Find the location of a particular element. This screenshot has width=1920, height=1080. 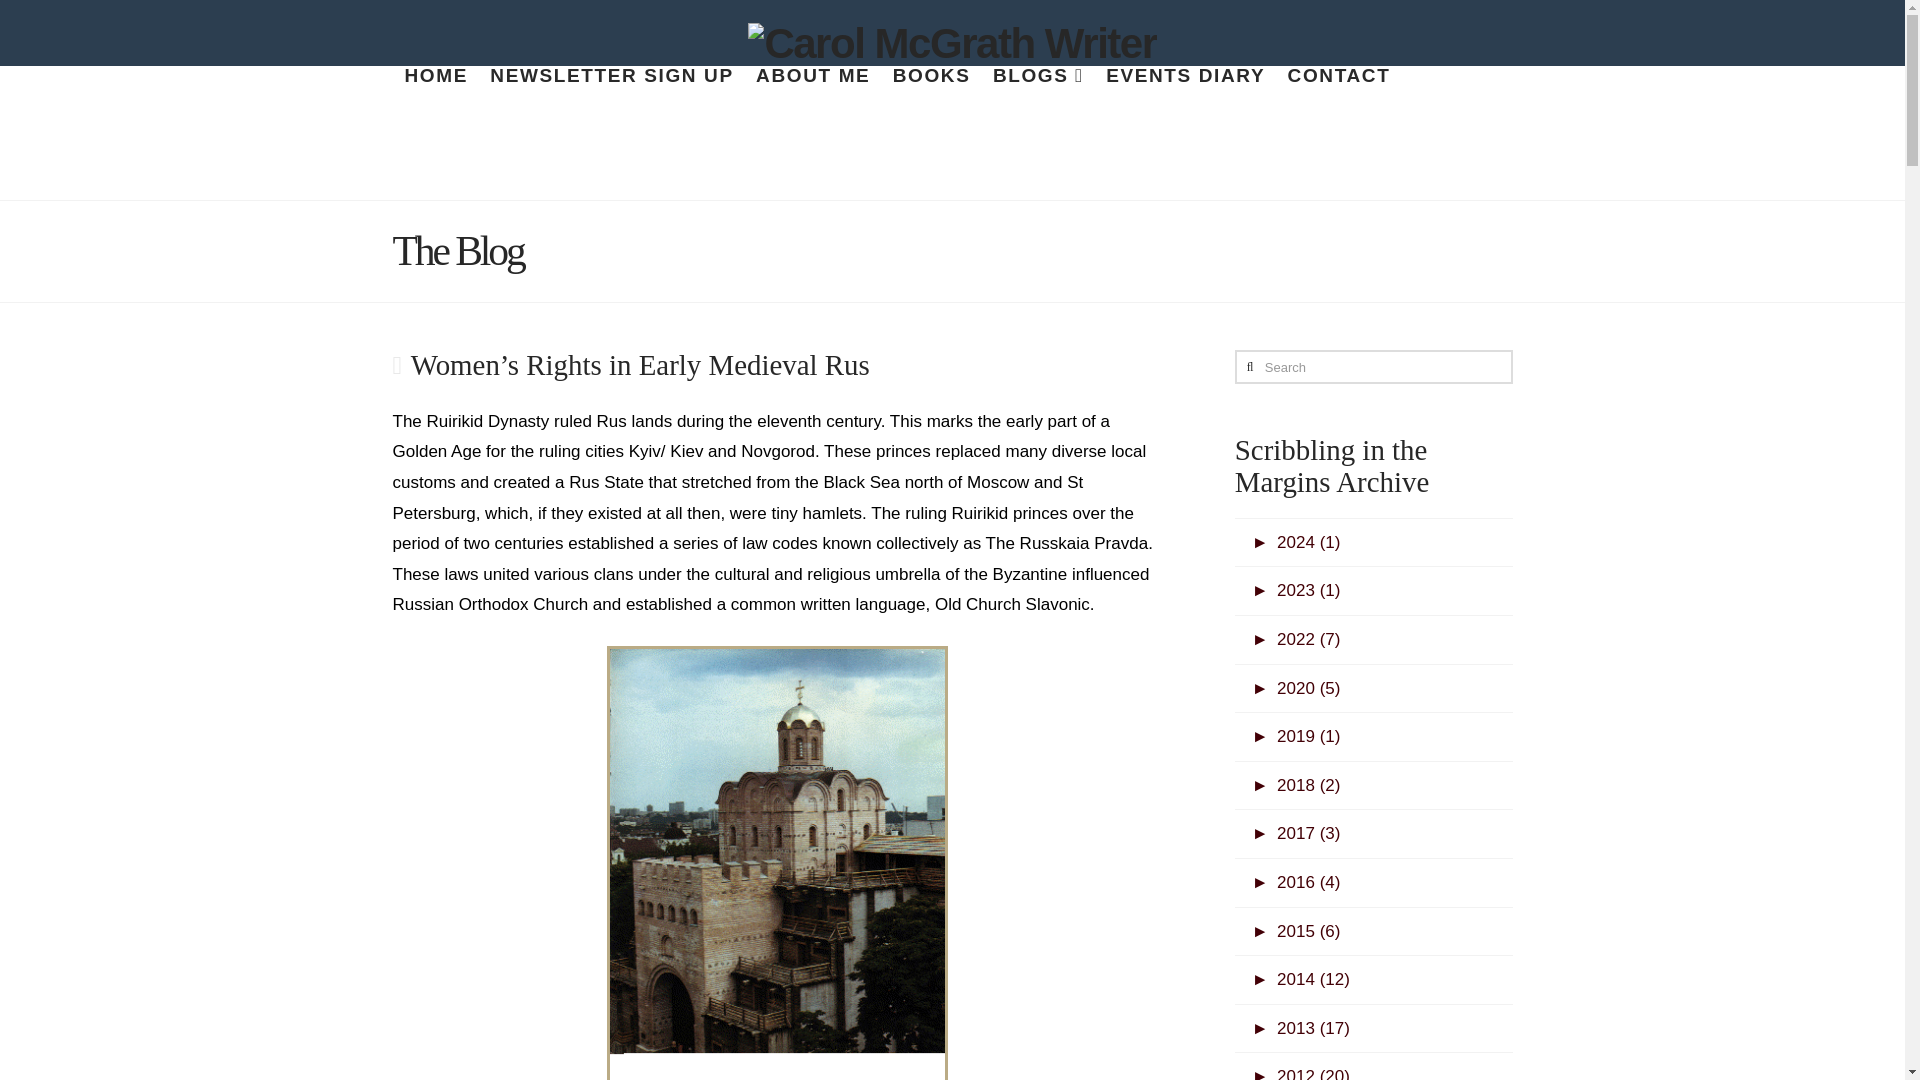

2024 is located at coordinates (1296, 542).